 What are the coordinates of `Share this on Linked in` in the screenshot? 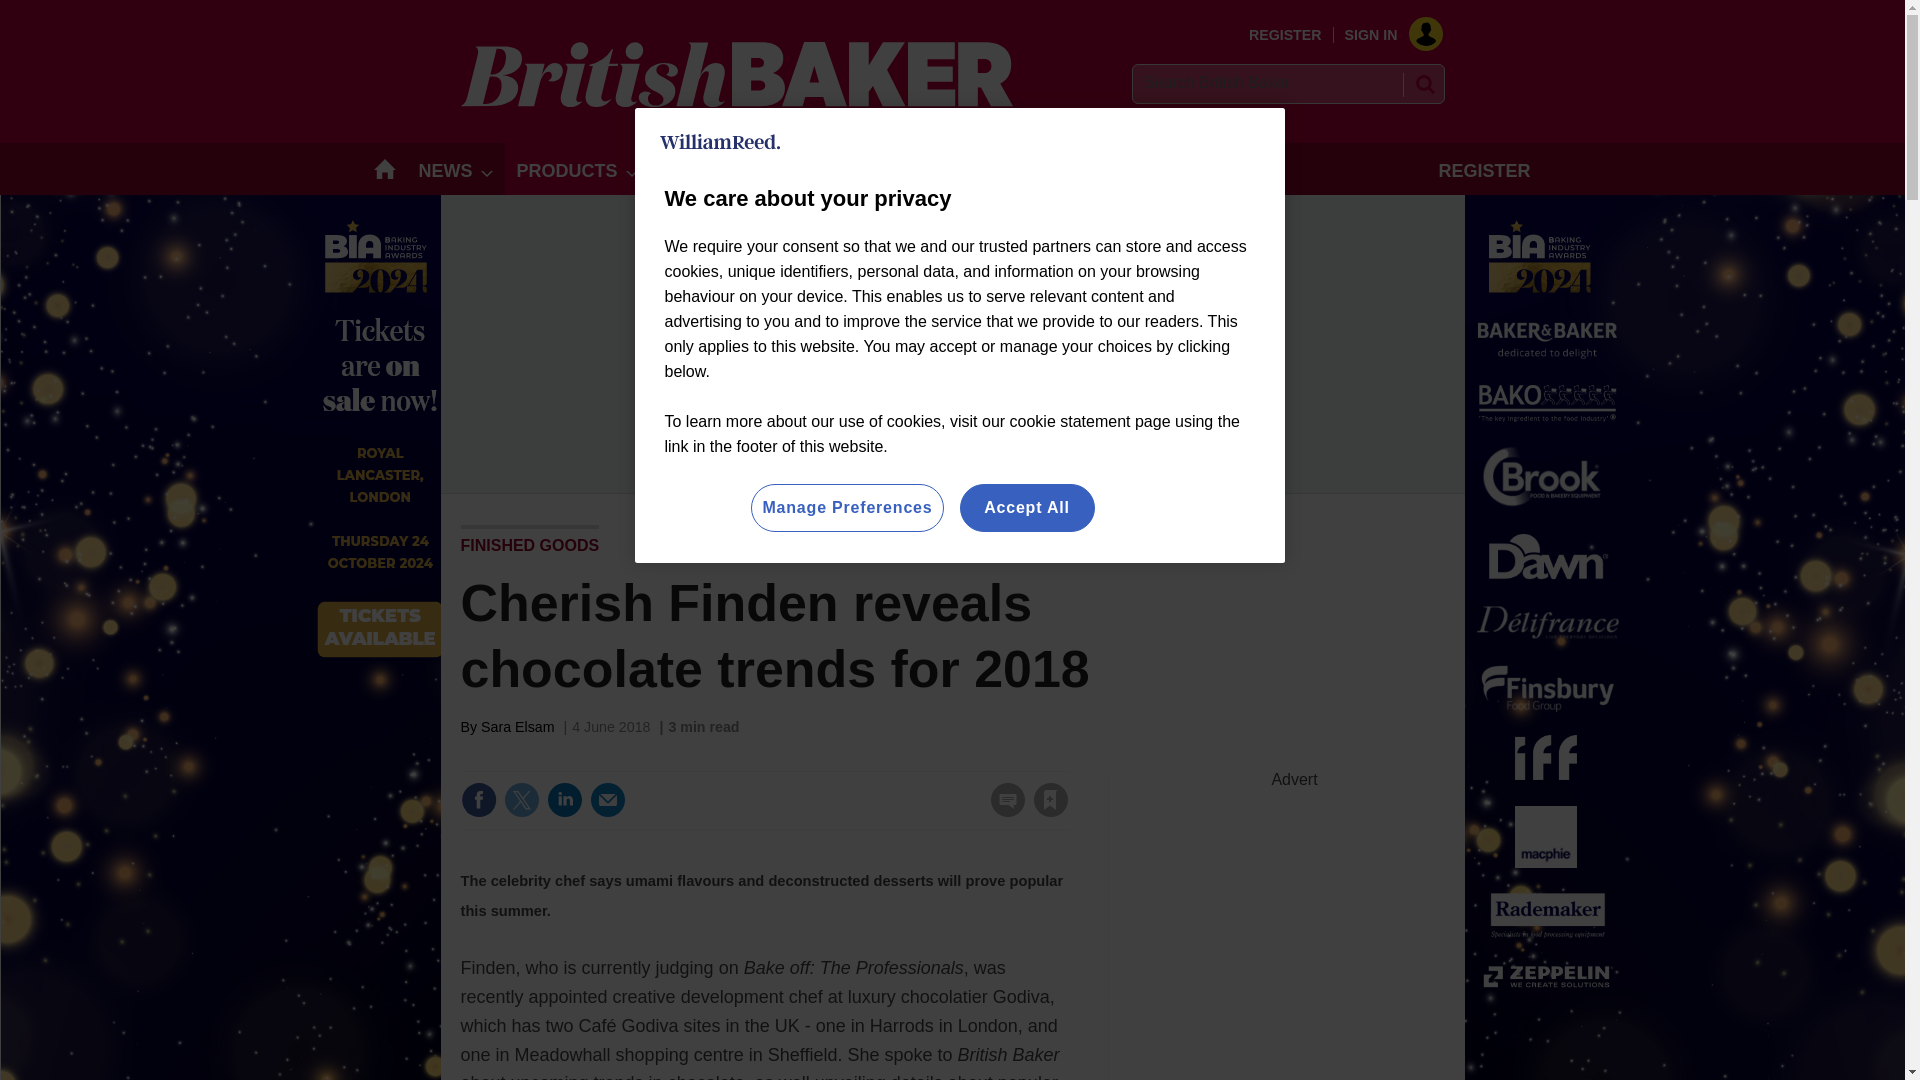 It's located at (563, 799).